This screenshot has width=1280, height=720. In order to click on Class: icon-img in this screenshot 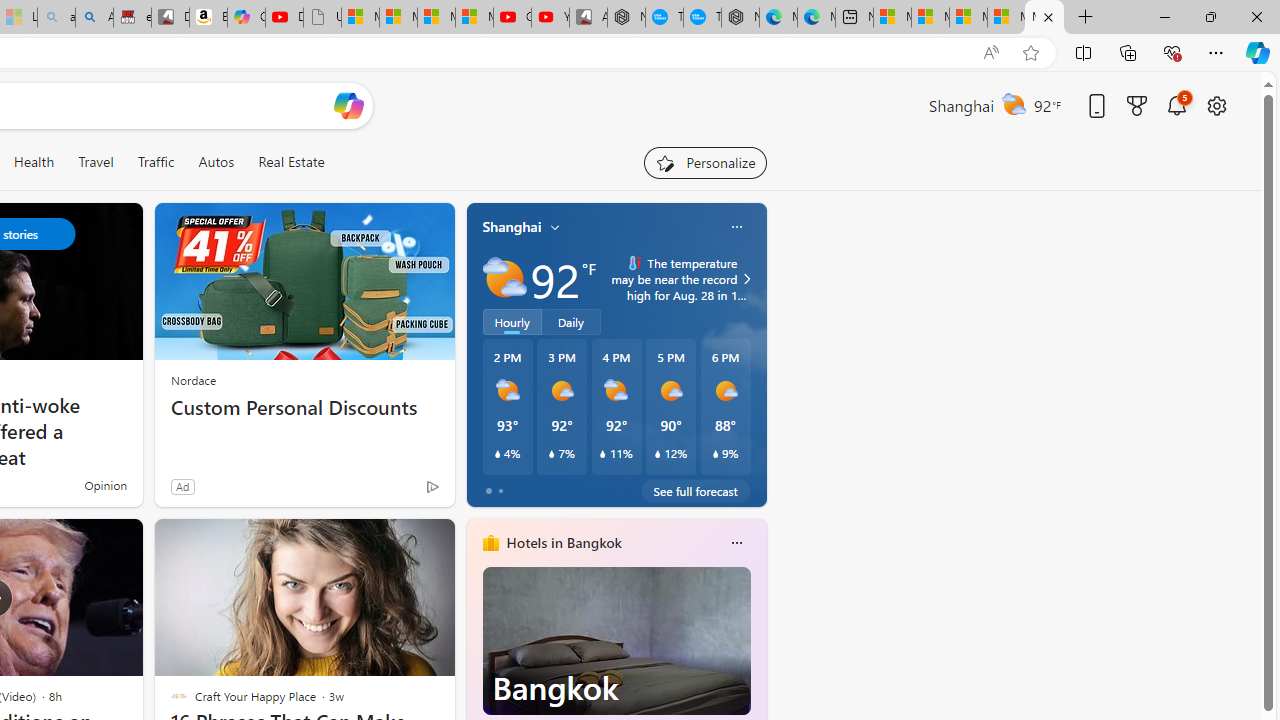, I will do `click(736, 542)`.